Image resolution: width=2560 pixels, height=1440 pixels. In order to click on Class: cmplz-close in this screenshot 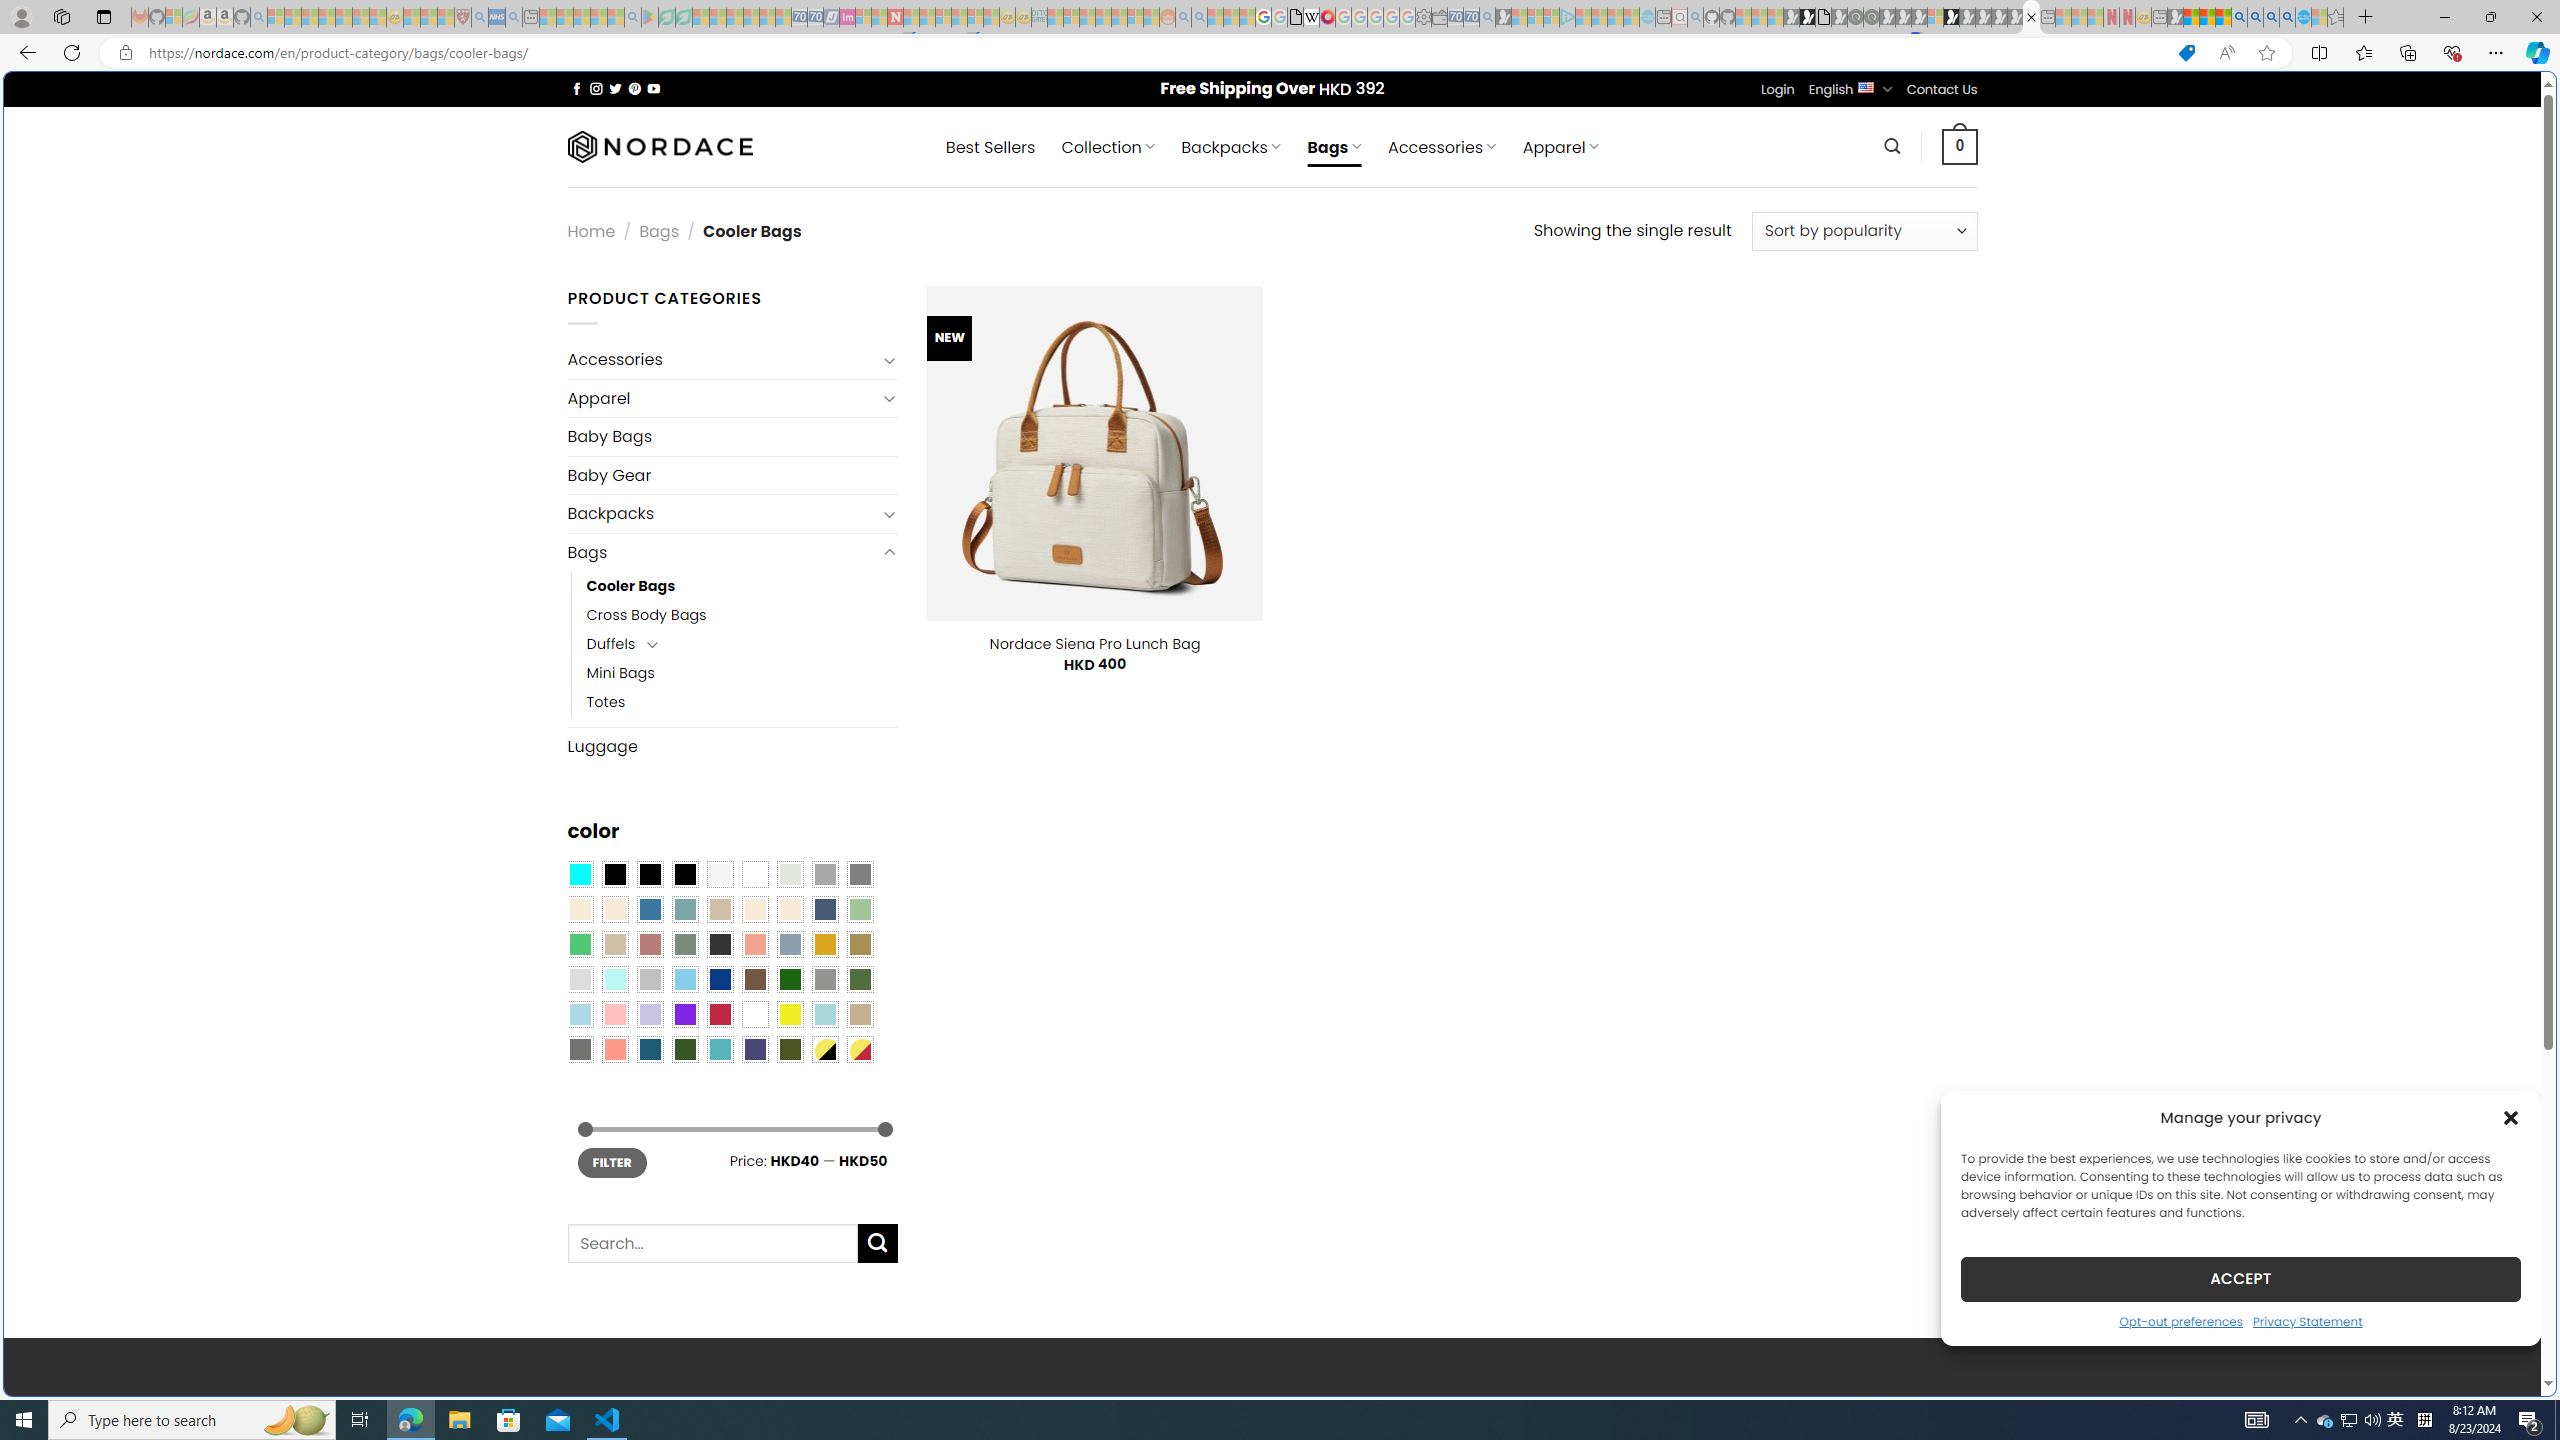, I will do `click(2511, 1117)`.